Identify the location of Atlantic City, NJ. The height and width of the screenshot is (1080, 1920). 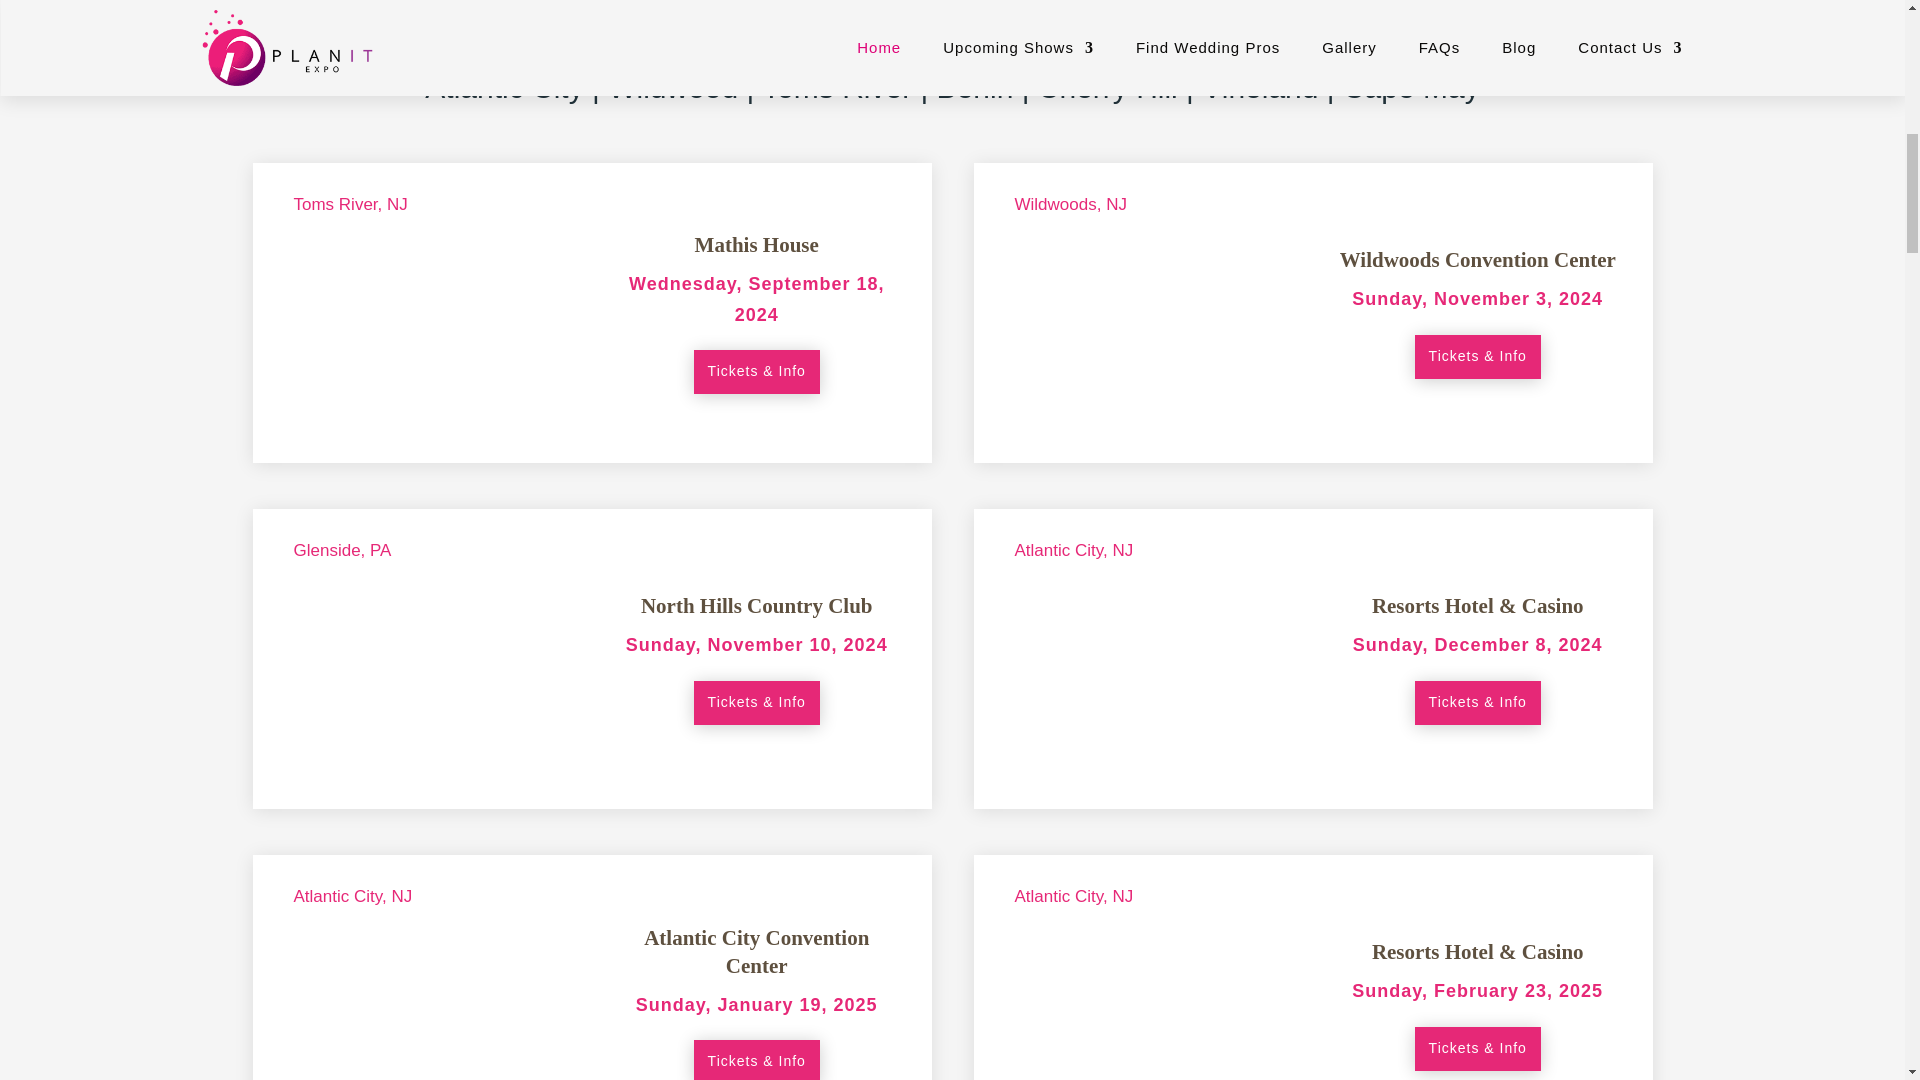
(1074, 550).